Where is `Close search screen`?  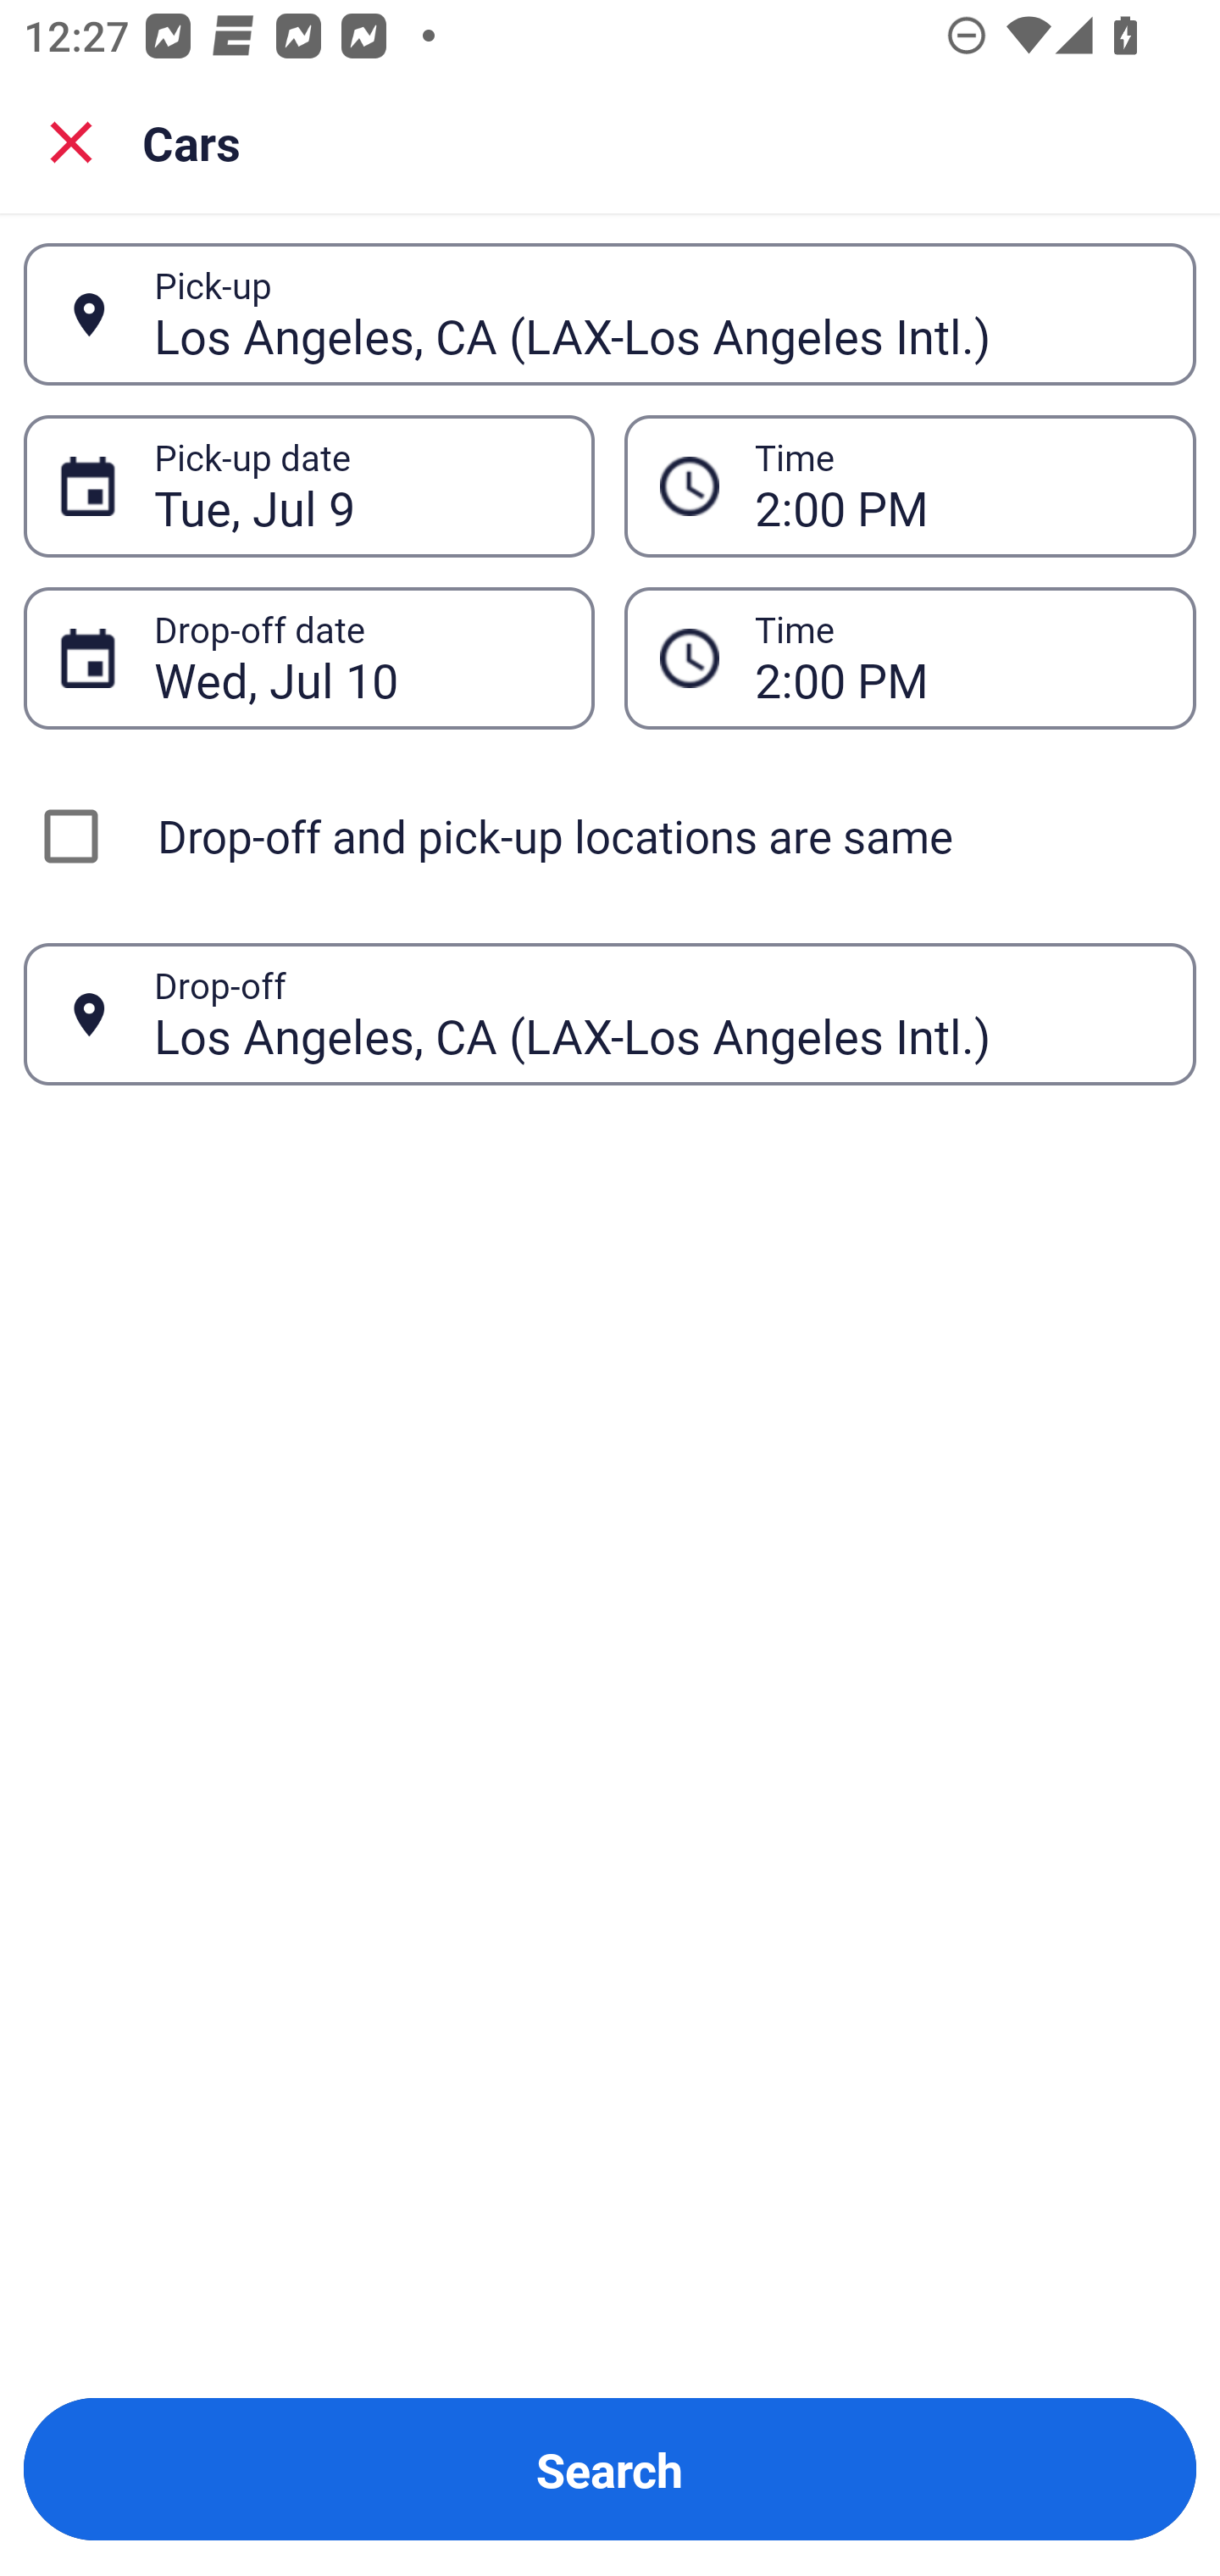
Close search screen is located at coordinates (71, 141).